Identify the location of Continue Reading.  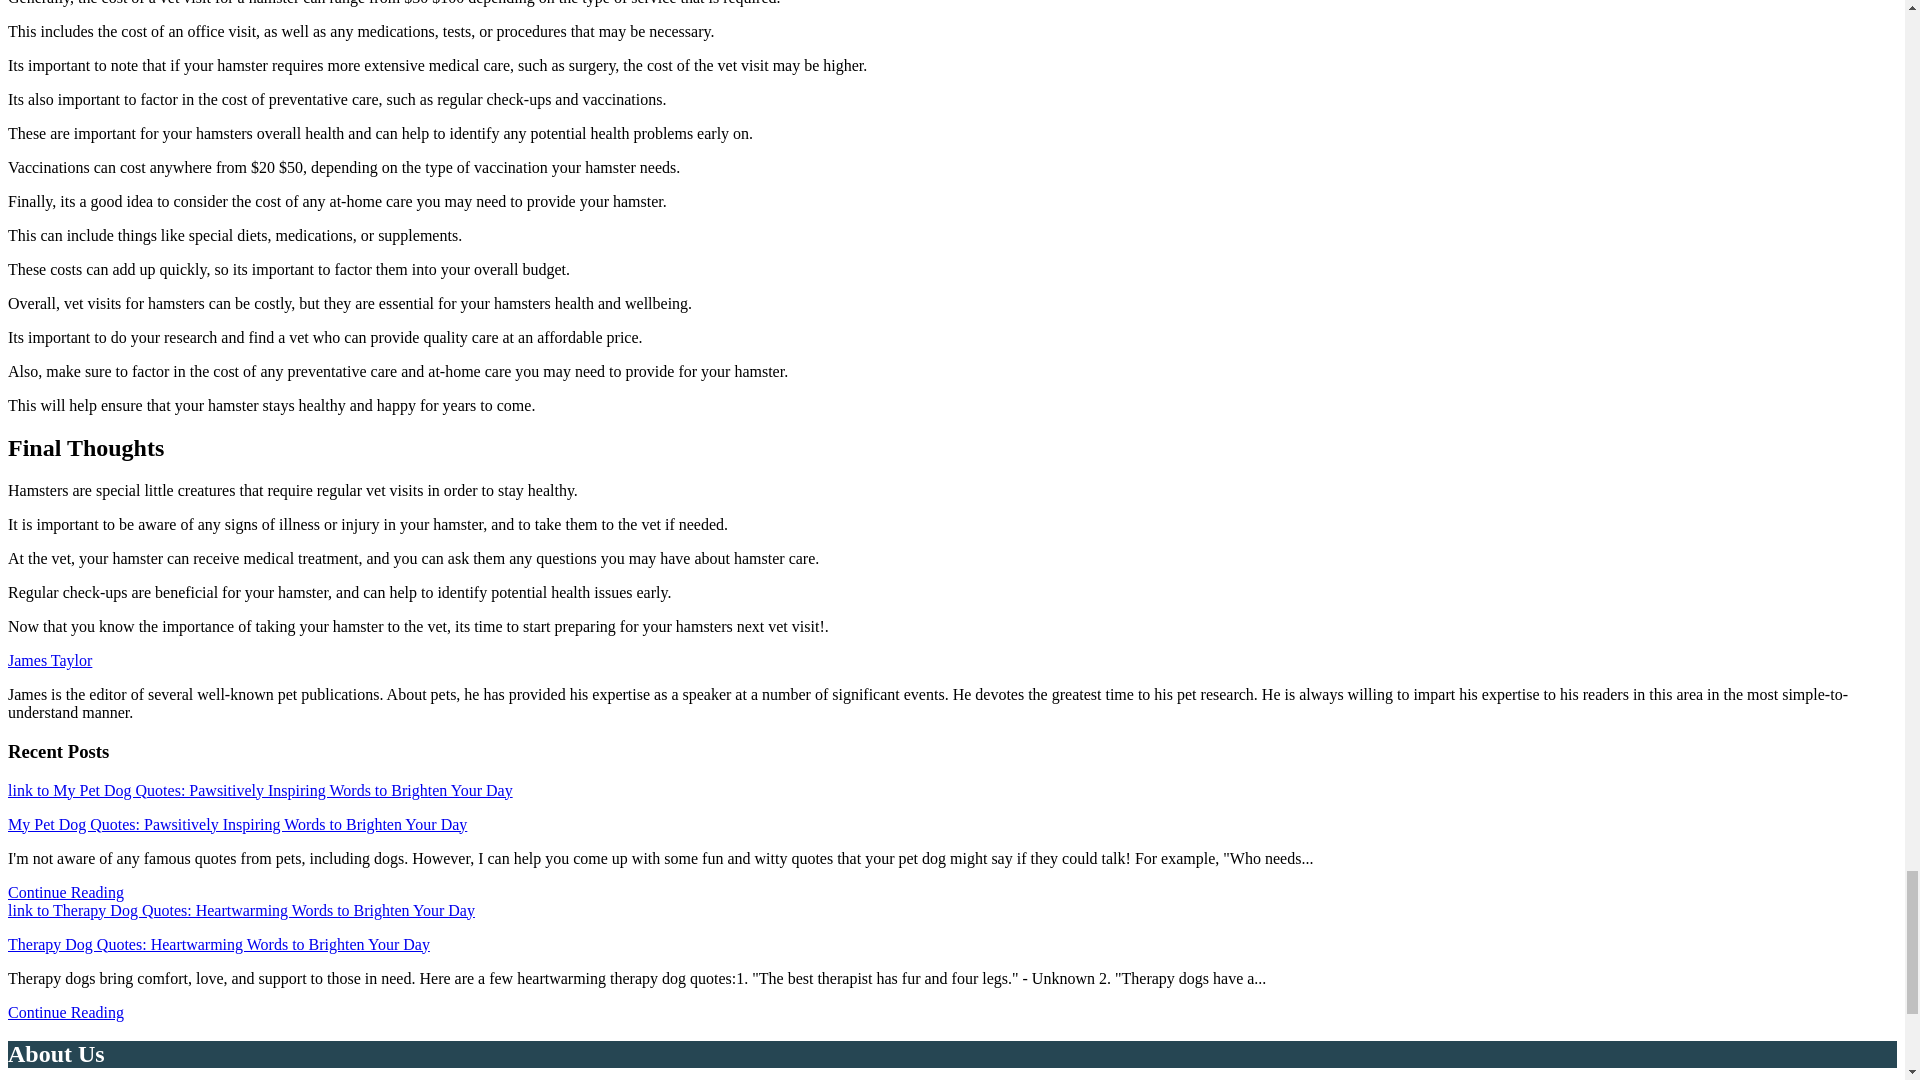
(66, 892).